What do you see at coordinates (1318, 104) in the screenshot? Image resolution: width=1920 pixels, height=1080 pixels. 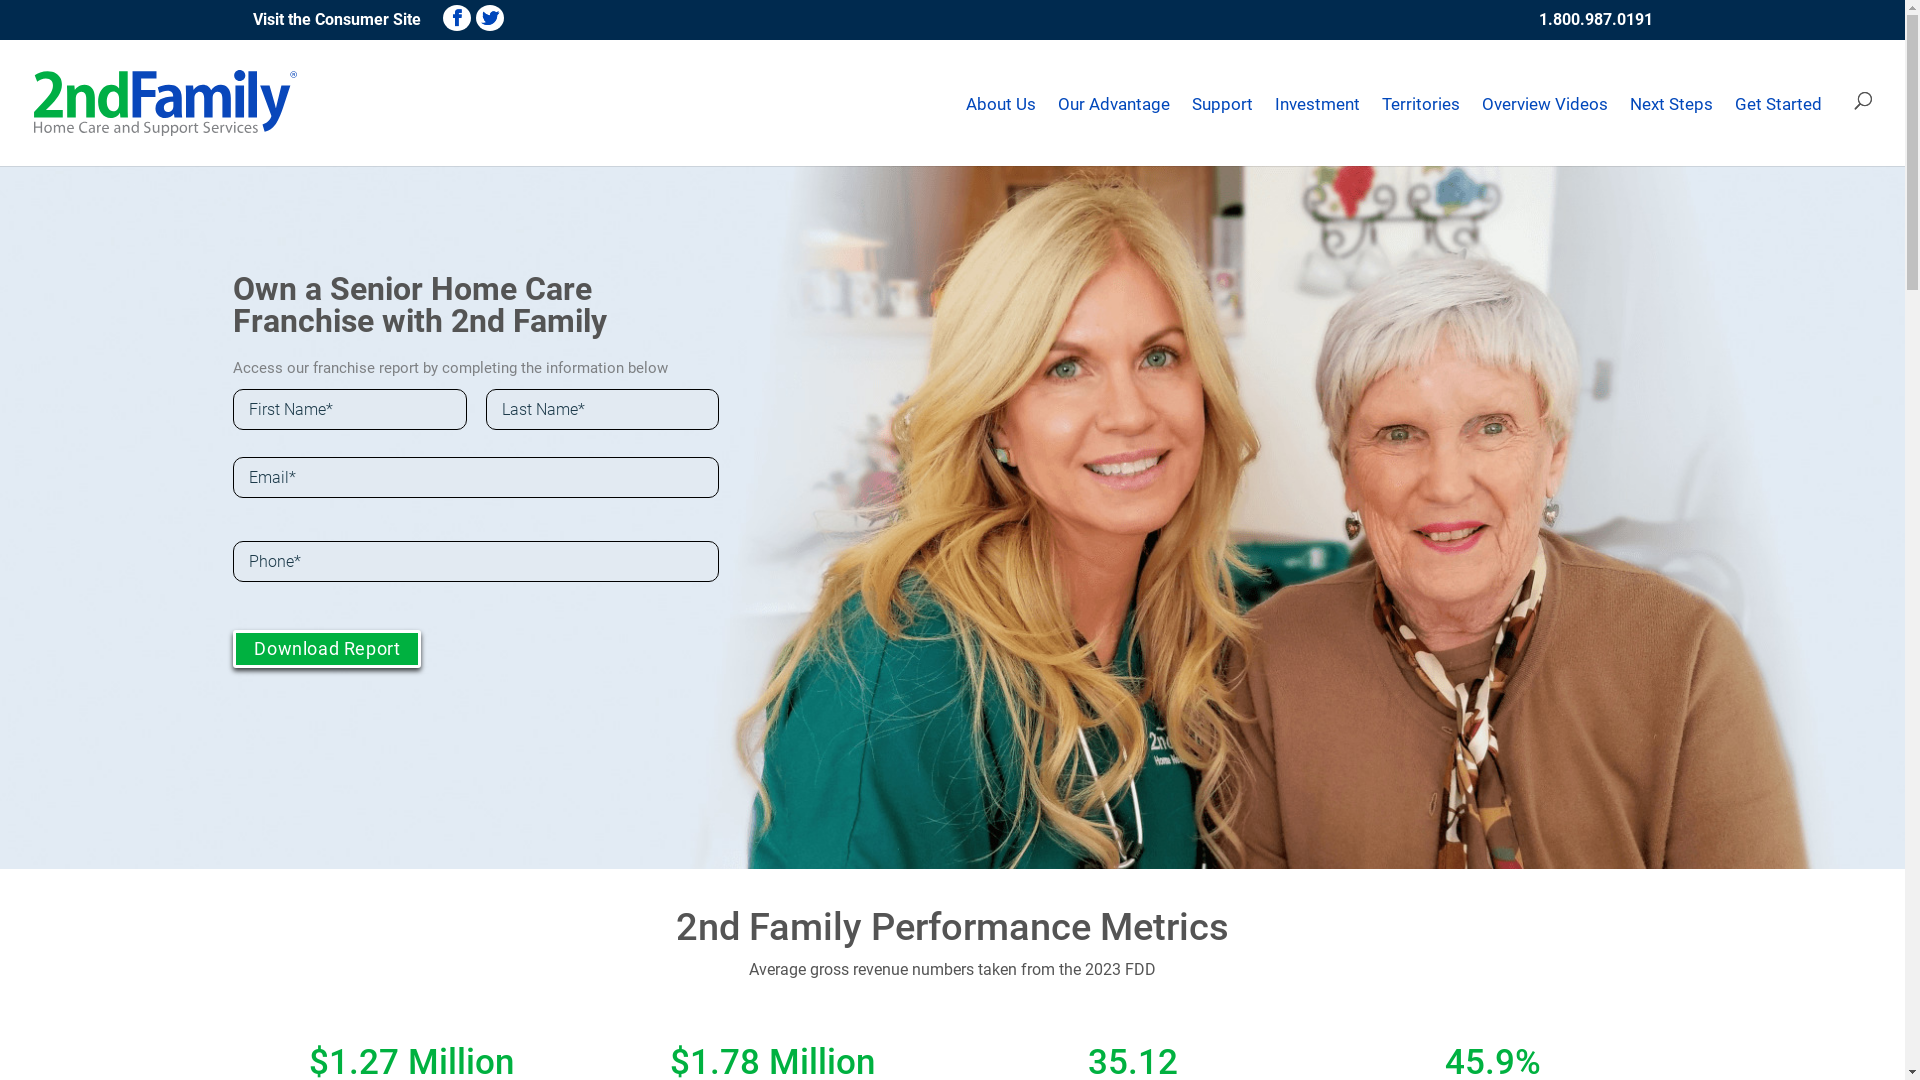 I see `Investment` at bounding box center [1318, 104].